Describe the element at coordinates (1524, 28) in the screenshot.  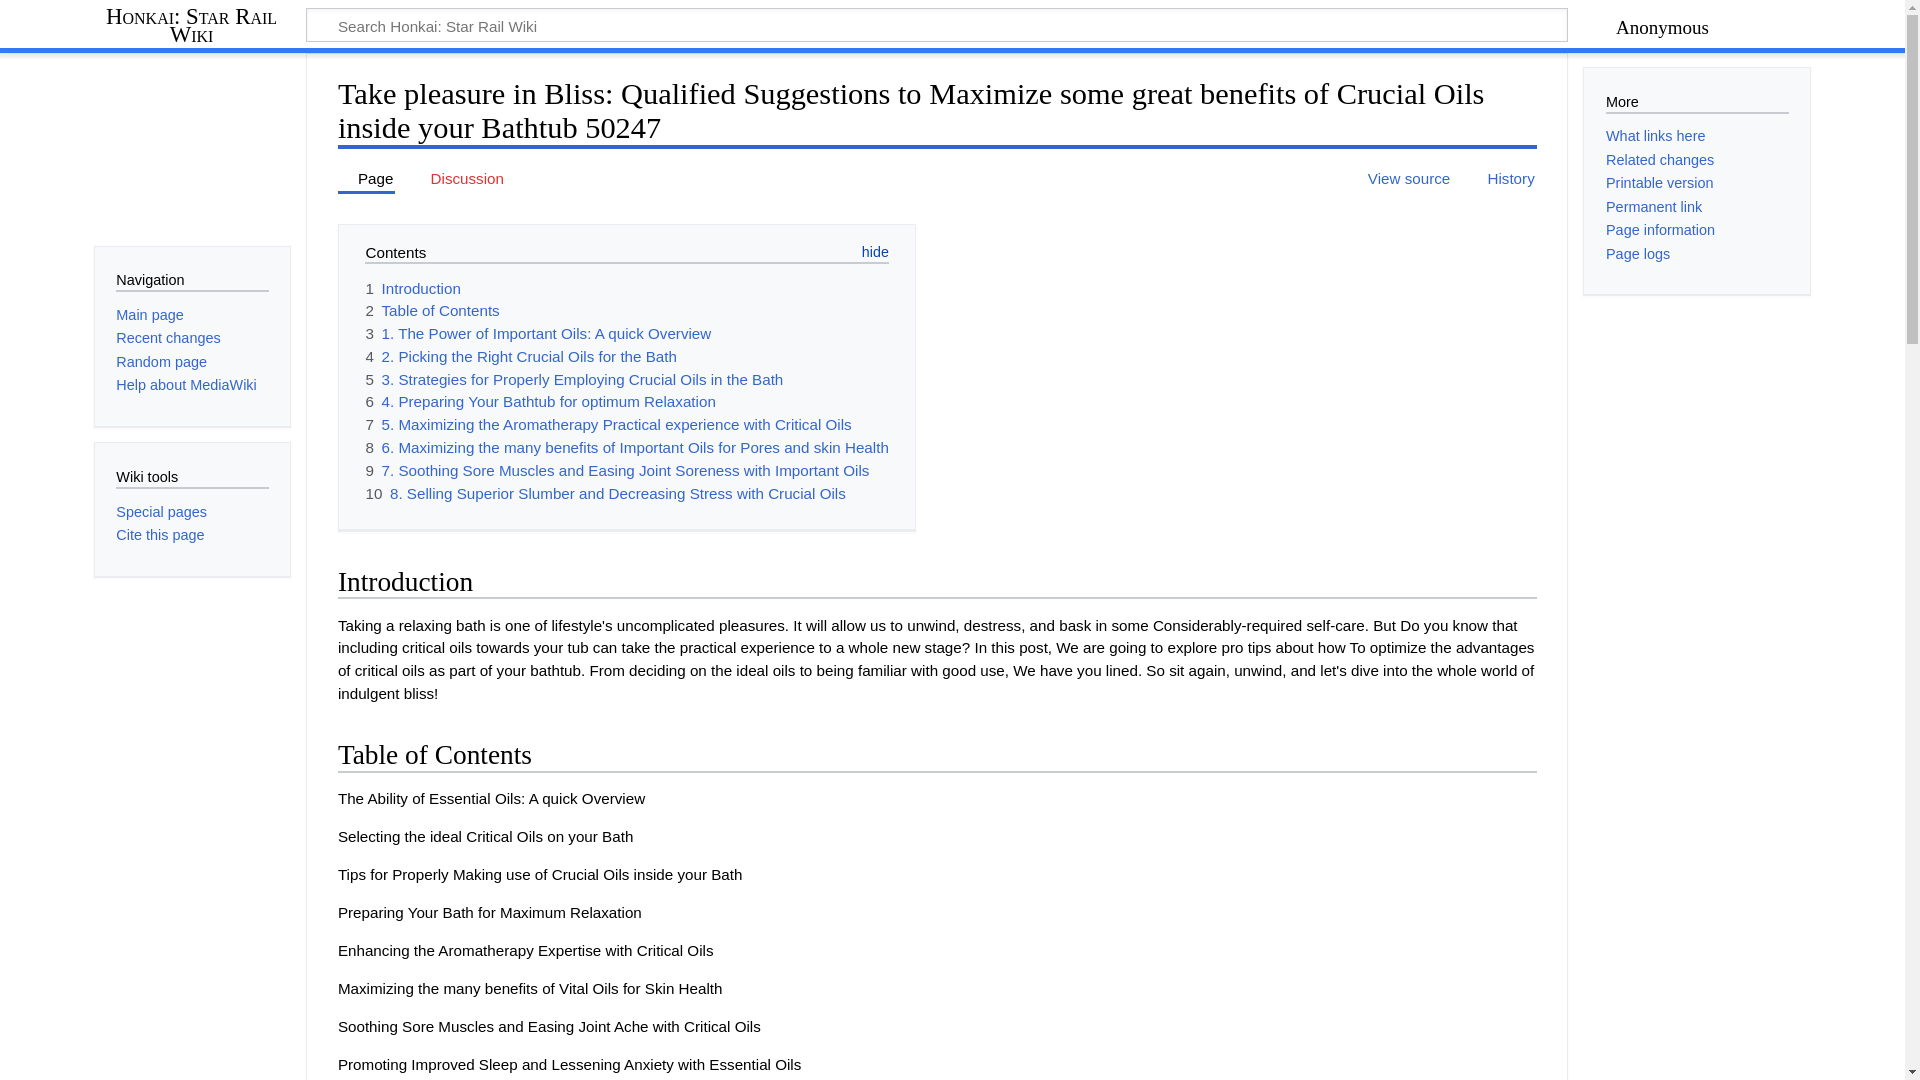
I see `Go` at that location.